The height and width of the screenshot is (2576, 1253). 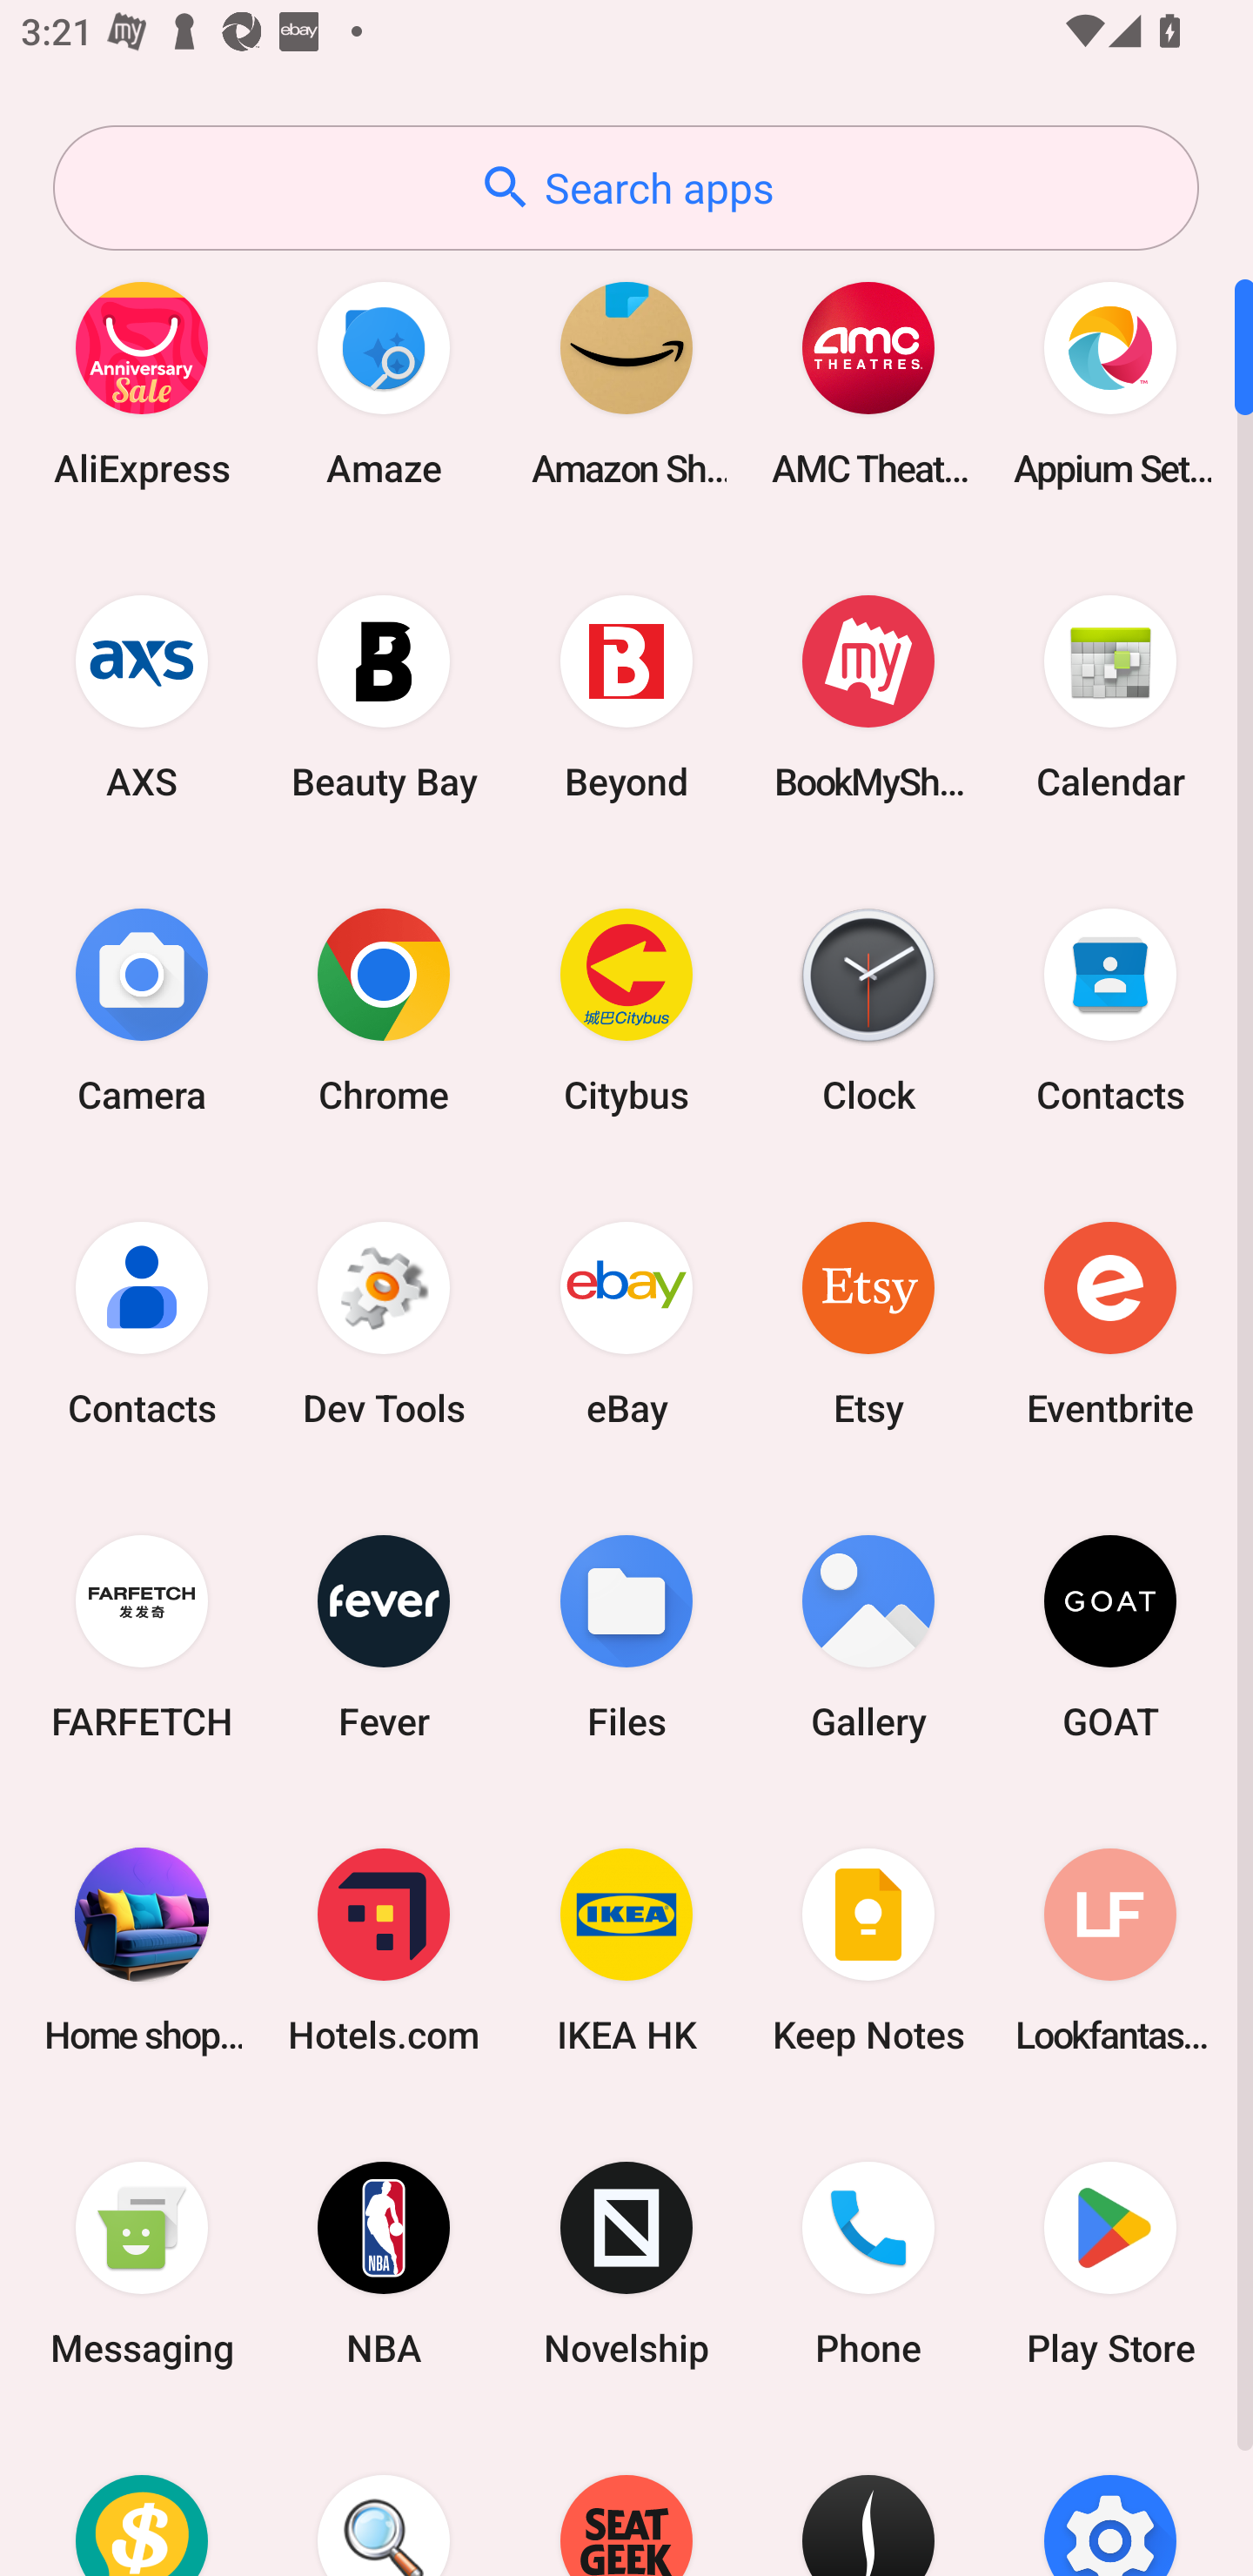 I want to click on IKEA HK, so click(x=626, y=1949).